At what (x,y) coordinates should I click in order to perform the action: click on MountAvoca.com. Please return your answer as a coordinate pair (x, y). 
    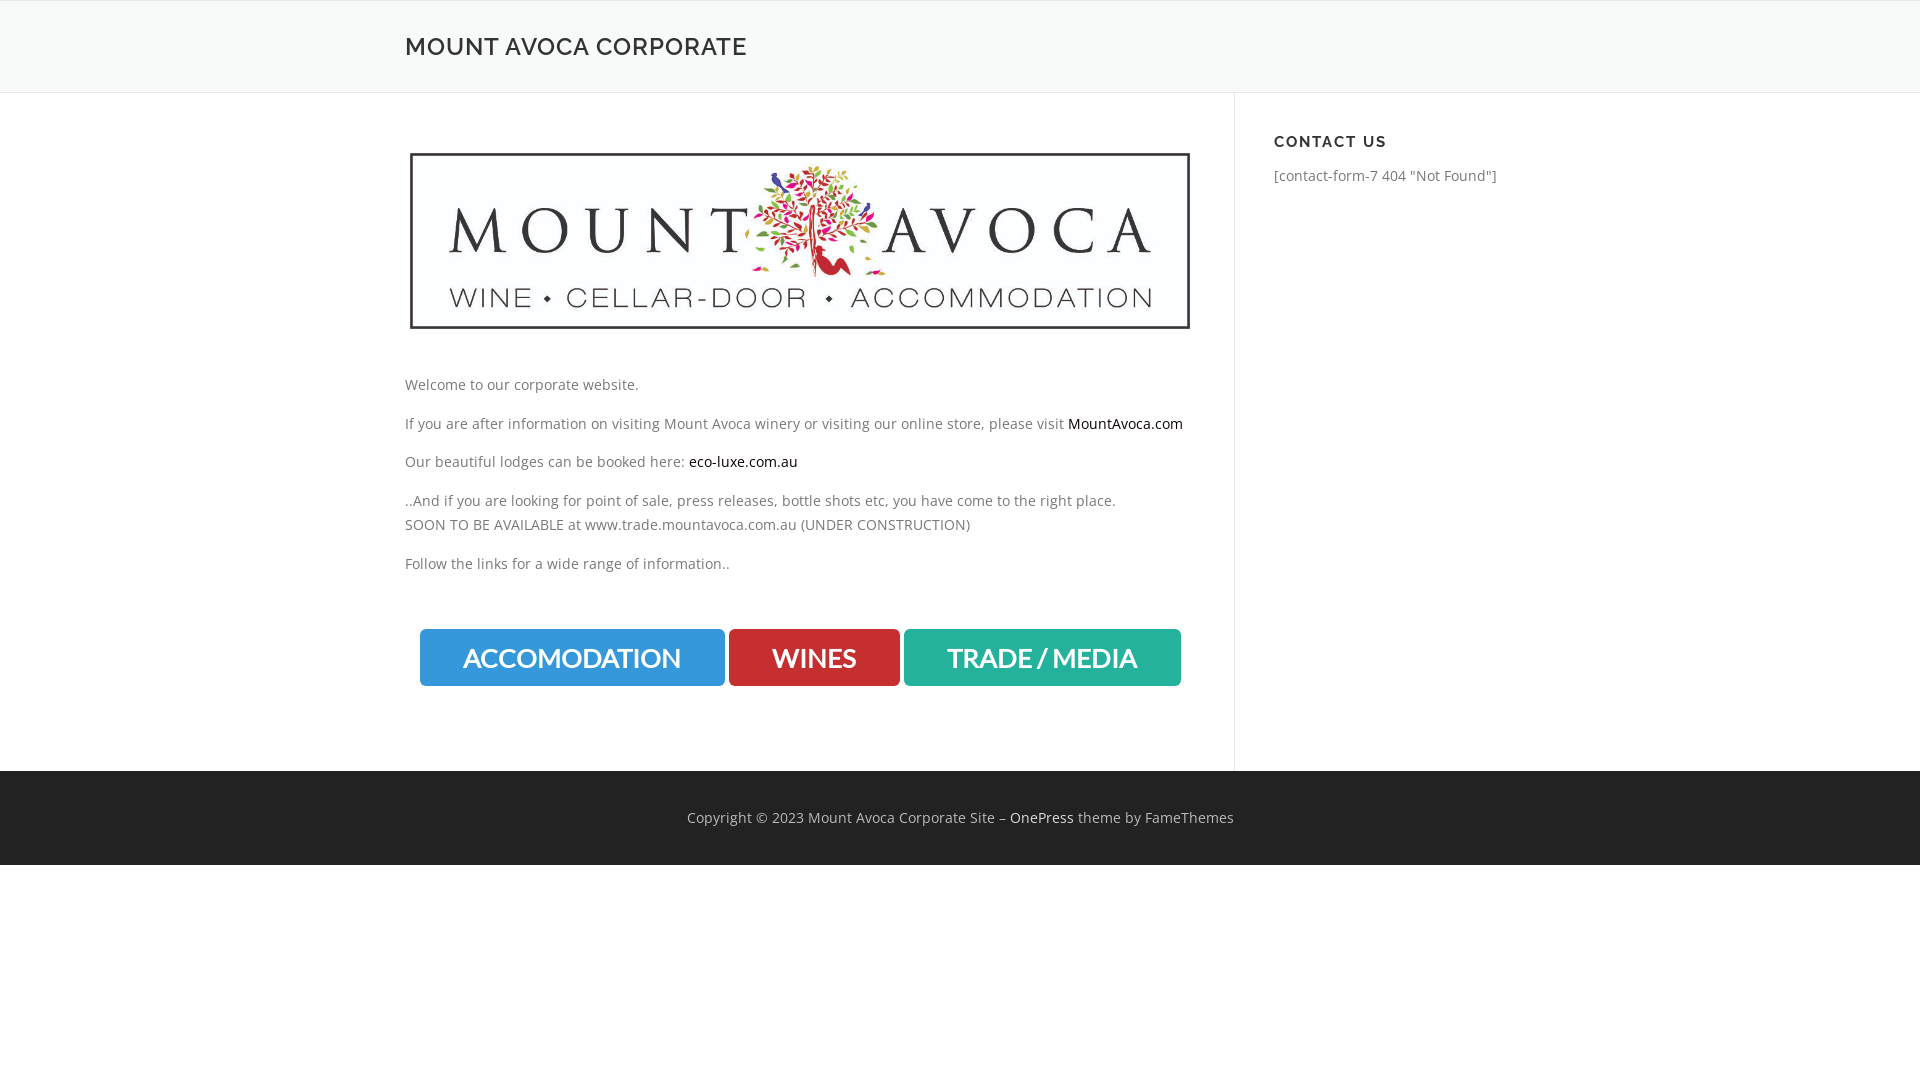
    Looking at the image, I should click on (1126, 424).